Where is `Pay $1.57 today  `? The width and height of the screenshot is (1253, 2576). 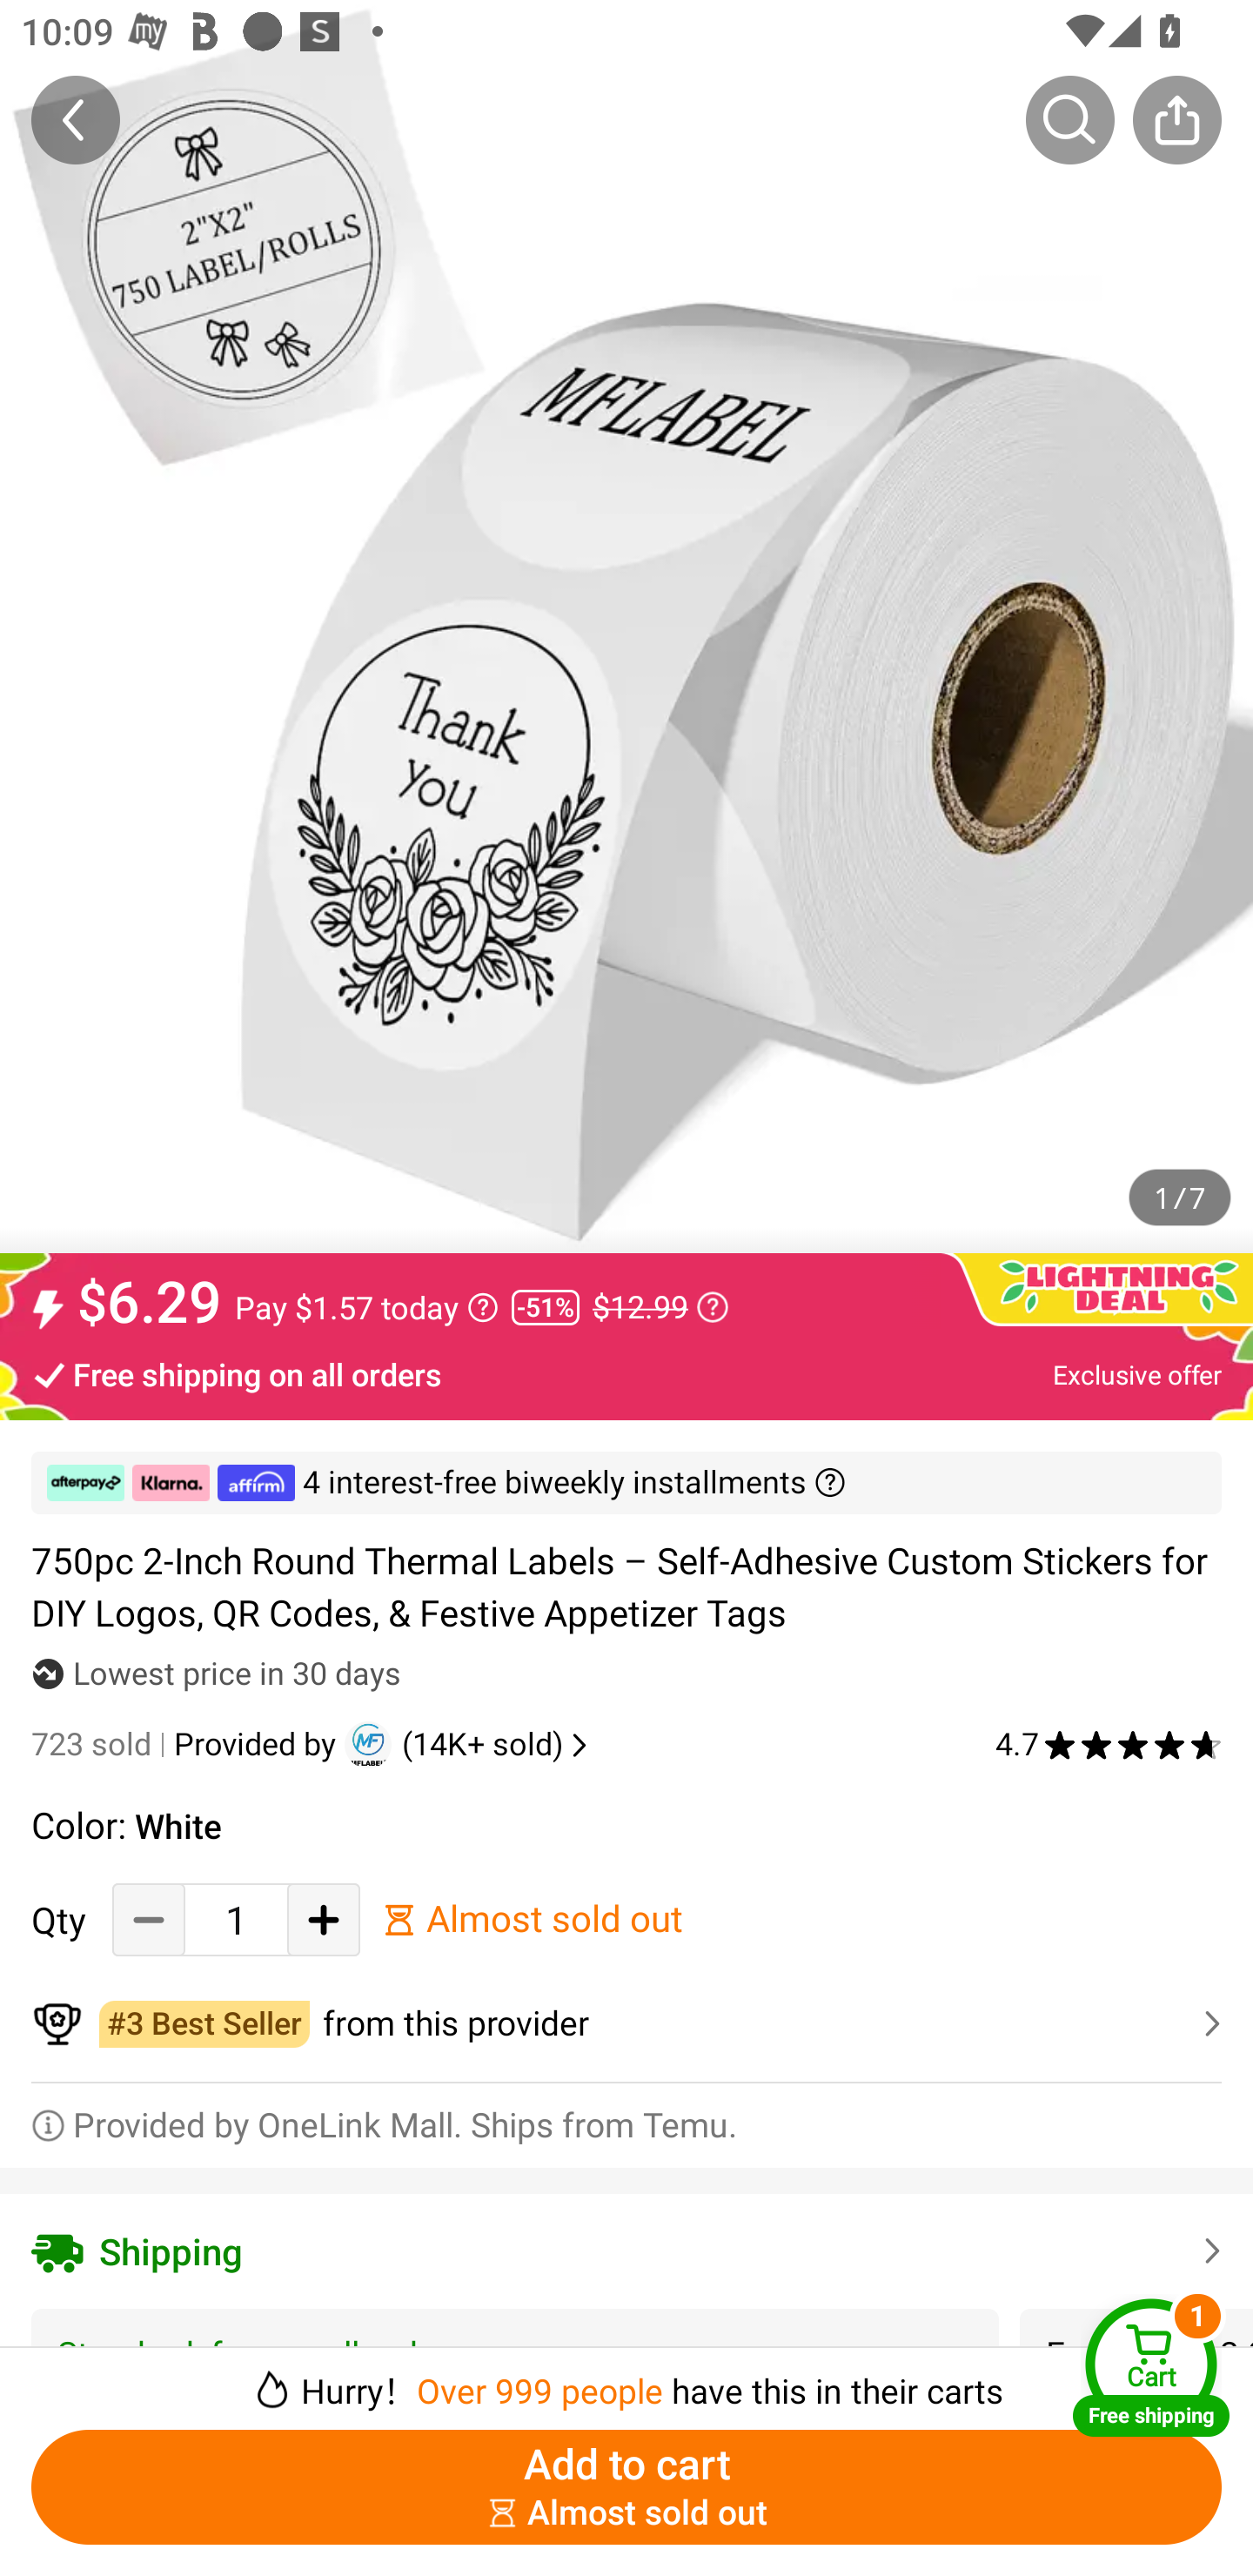 Pay $1.57 today   is located at coordinates (367, 1307).